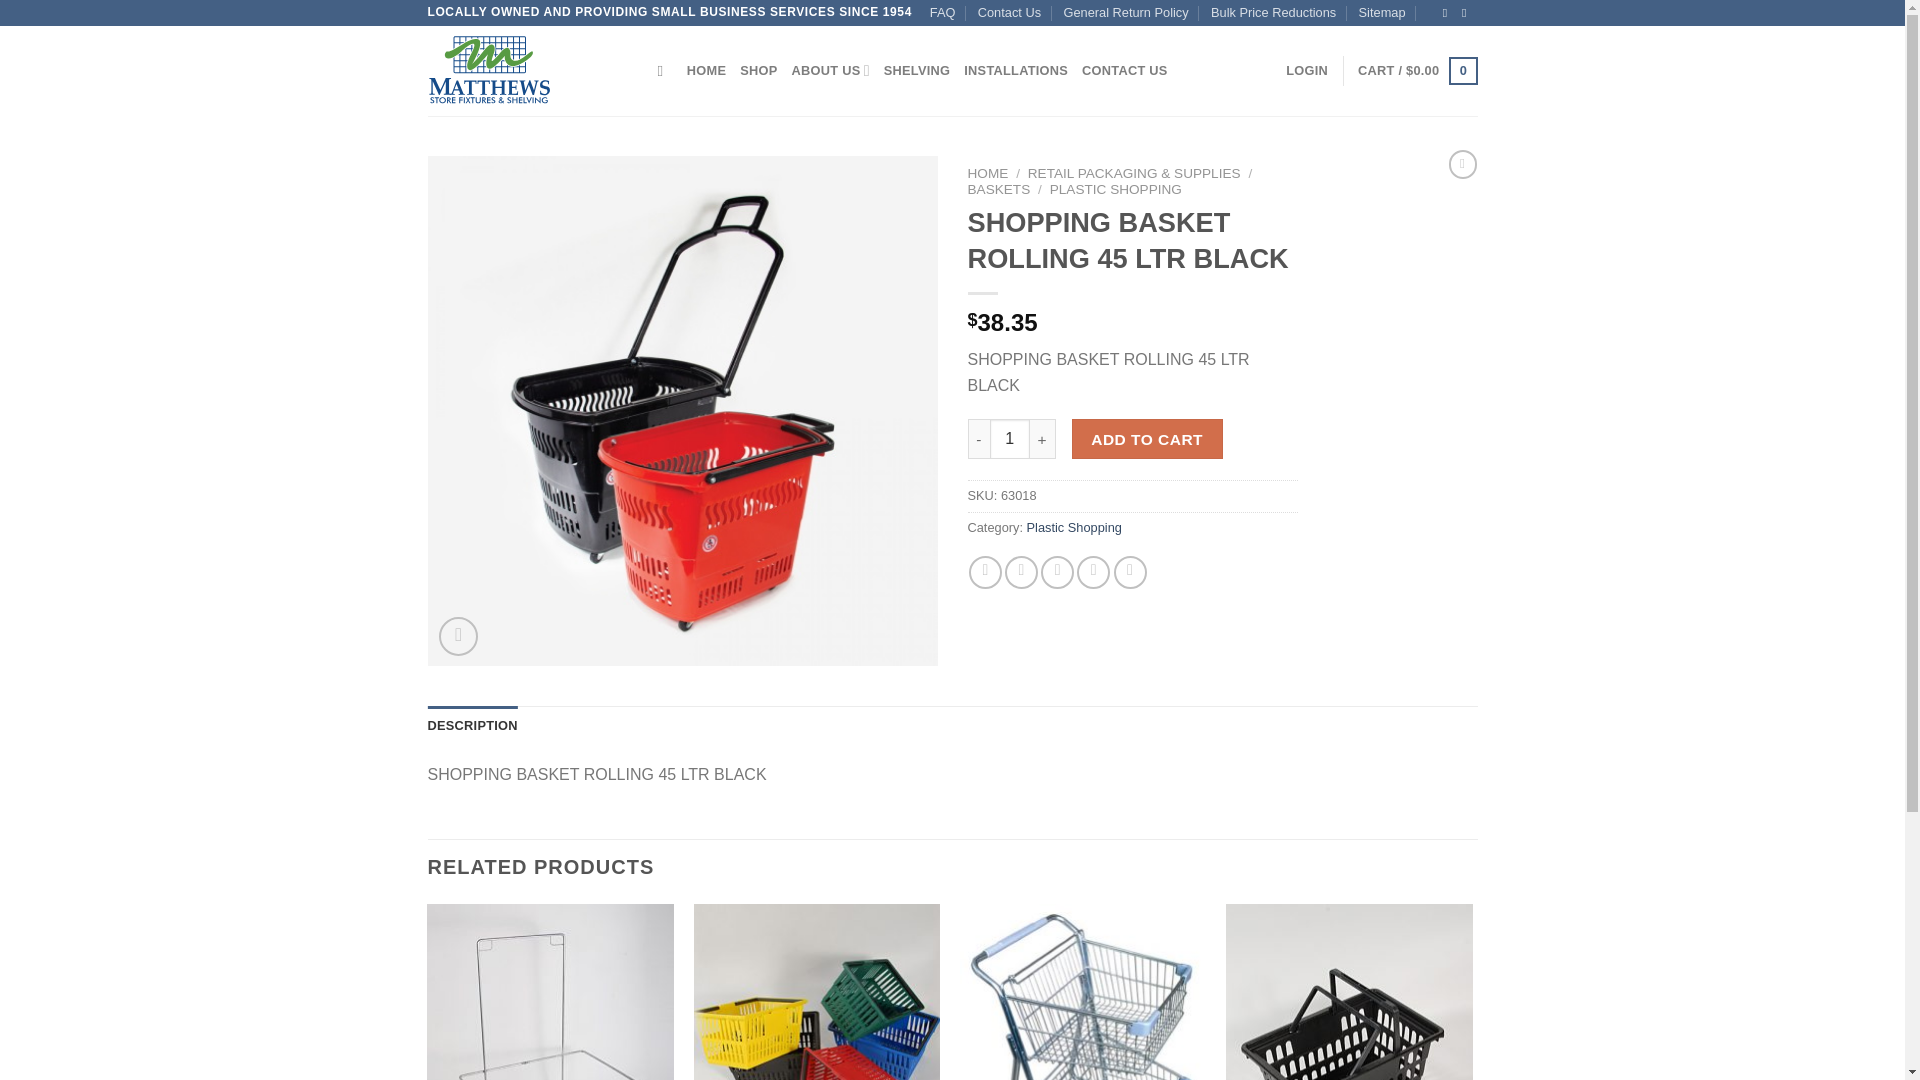  What do you see at coordinates (999, 189) in the screenshot?
I see `BASKETS` at bounding box center [999, 189].